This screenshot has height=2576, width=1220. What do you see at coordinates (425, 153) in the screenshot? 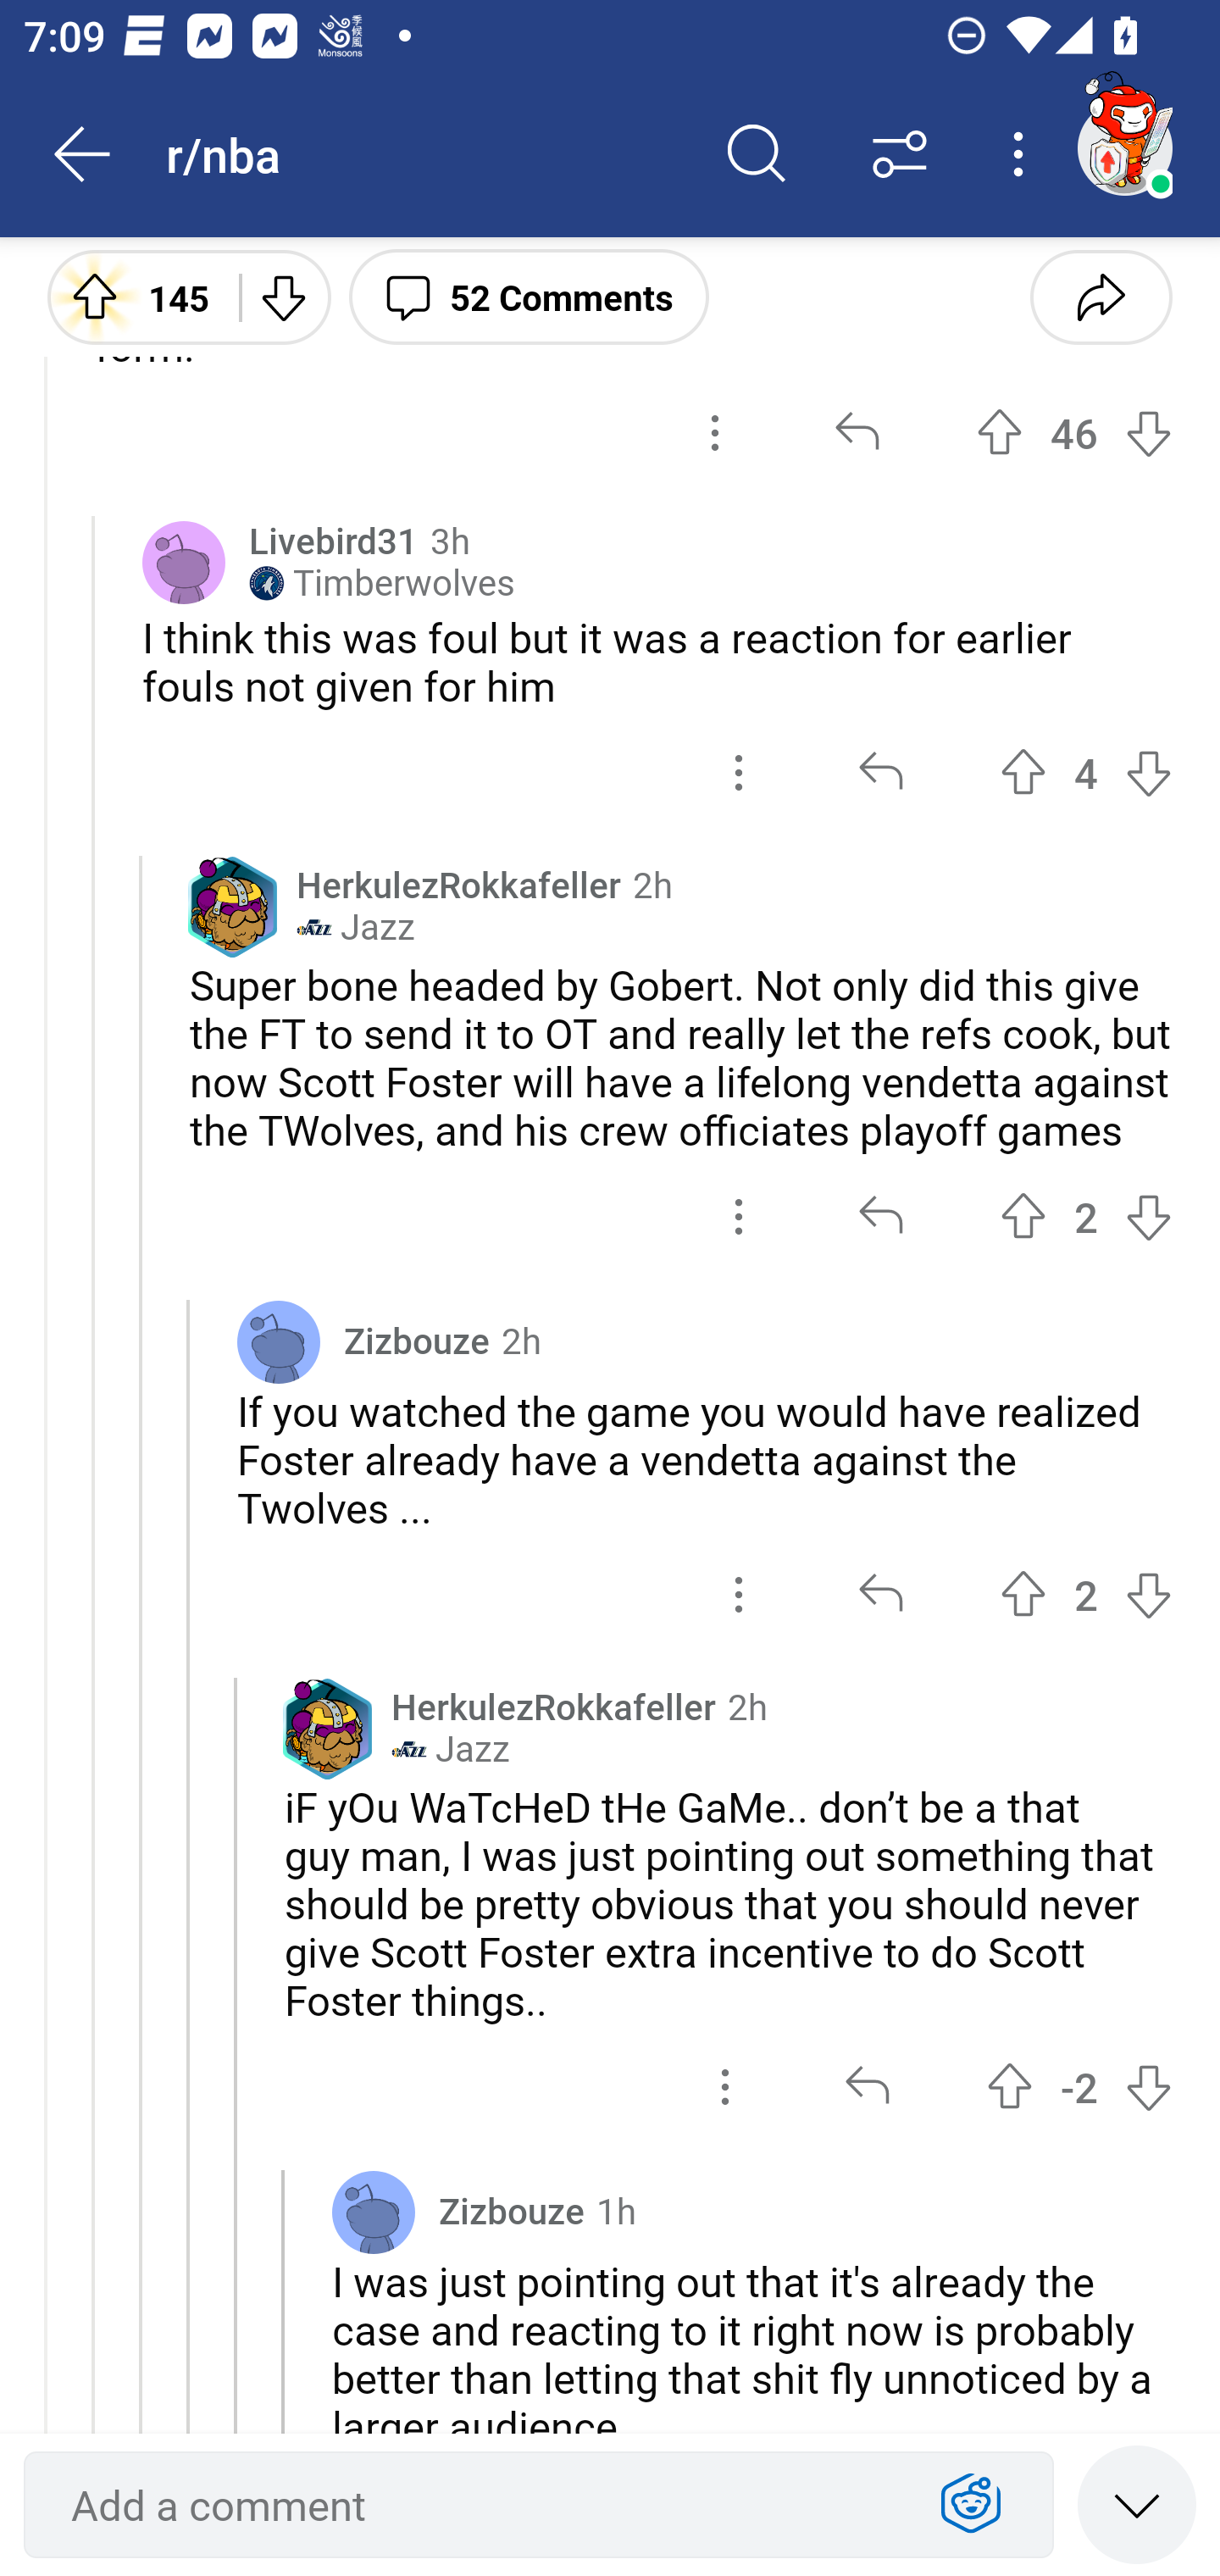
I see `r/nba` at bounding box center [425, 153].